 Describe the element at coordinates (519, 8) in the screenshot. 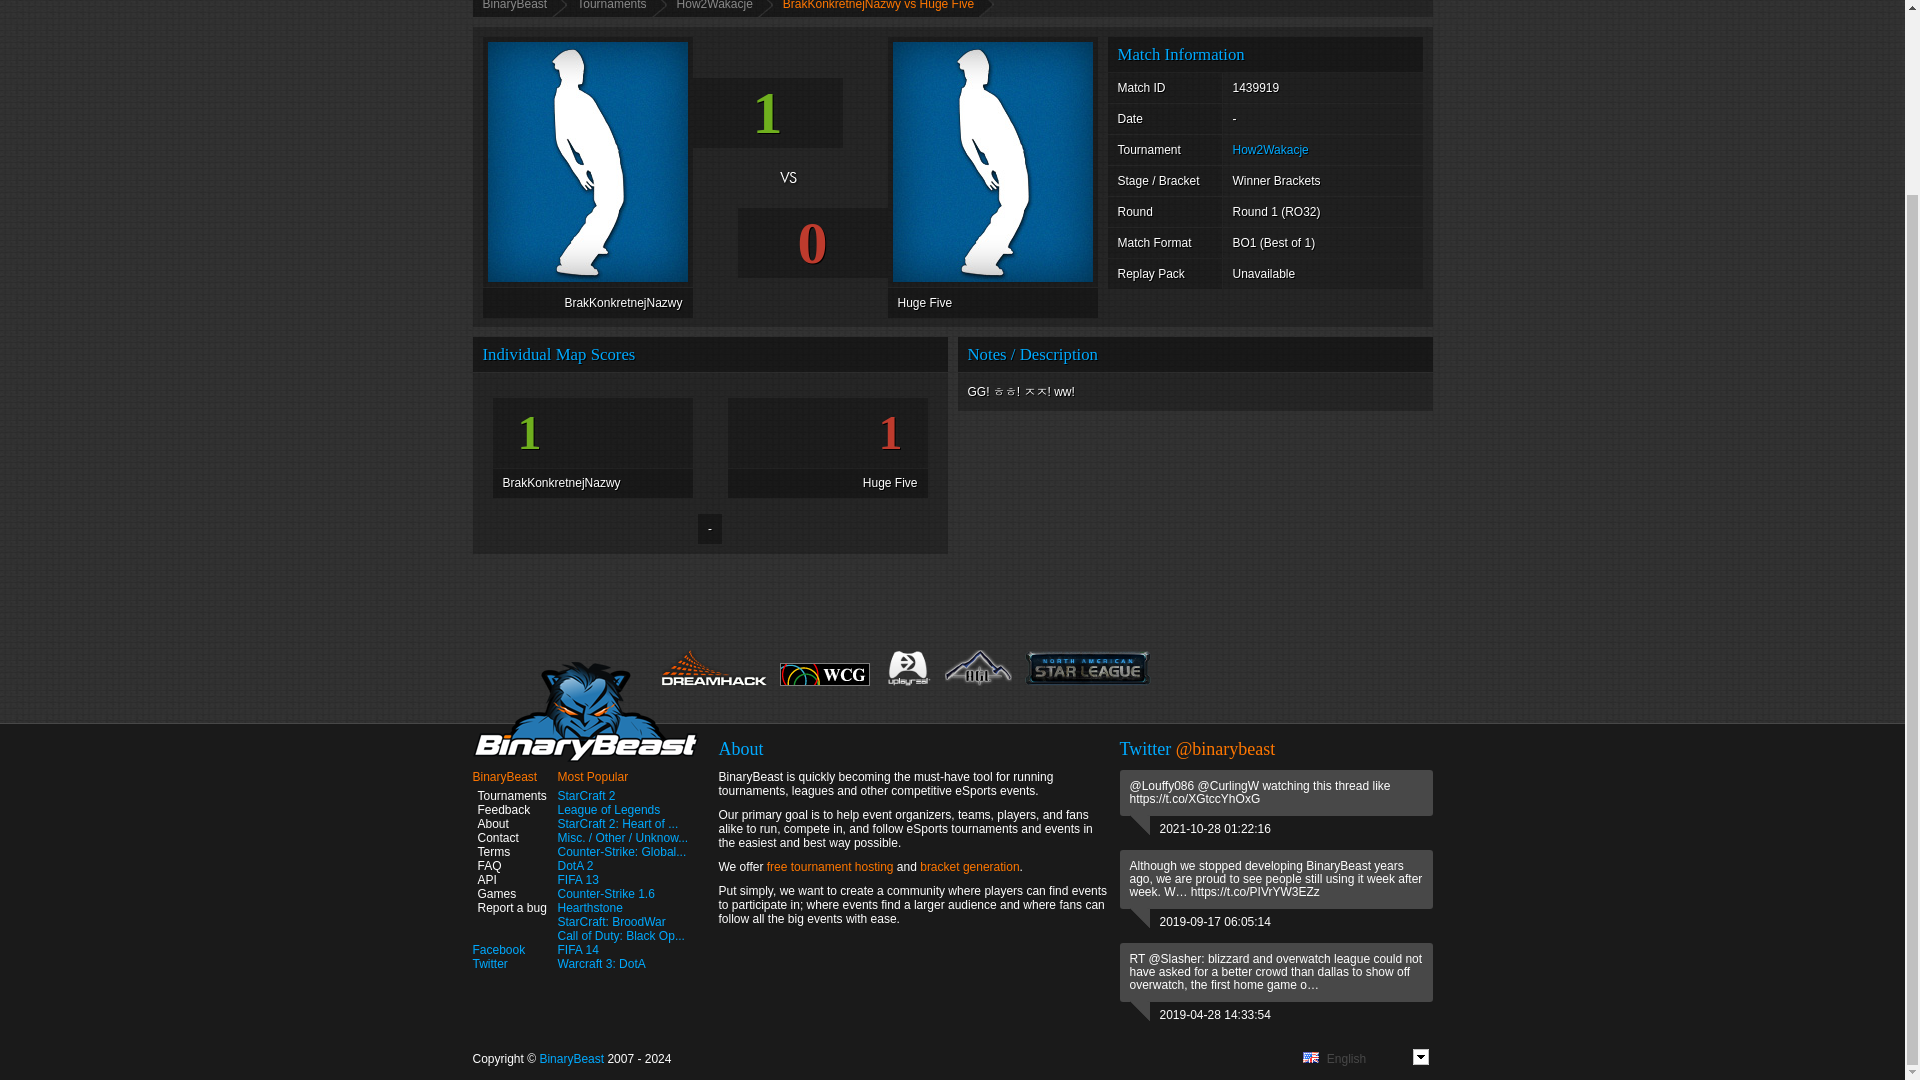

I see `BinaryBeast` at that location.